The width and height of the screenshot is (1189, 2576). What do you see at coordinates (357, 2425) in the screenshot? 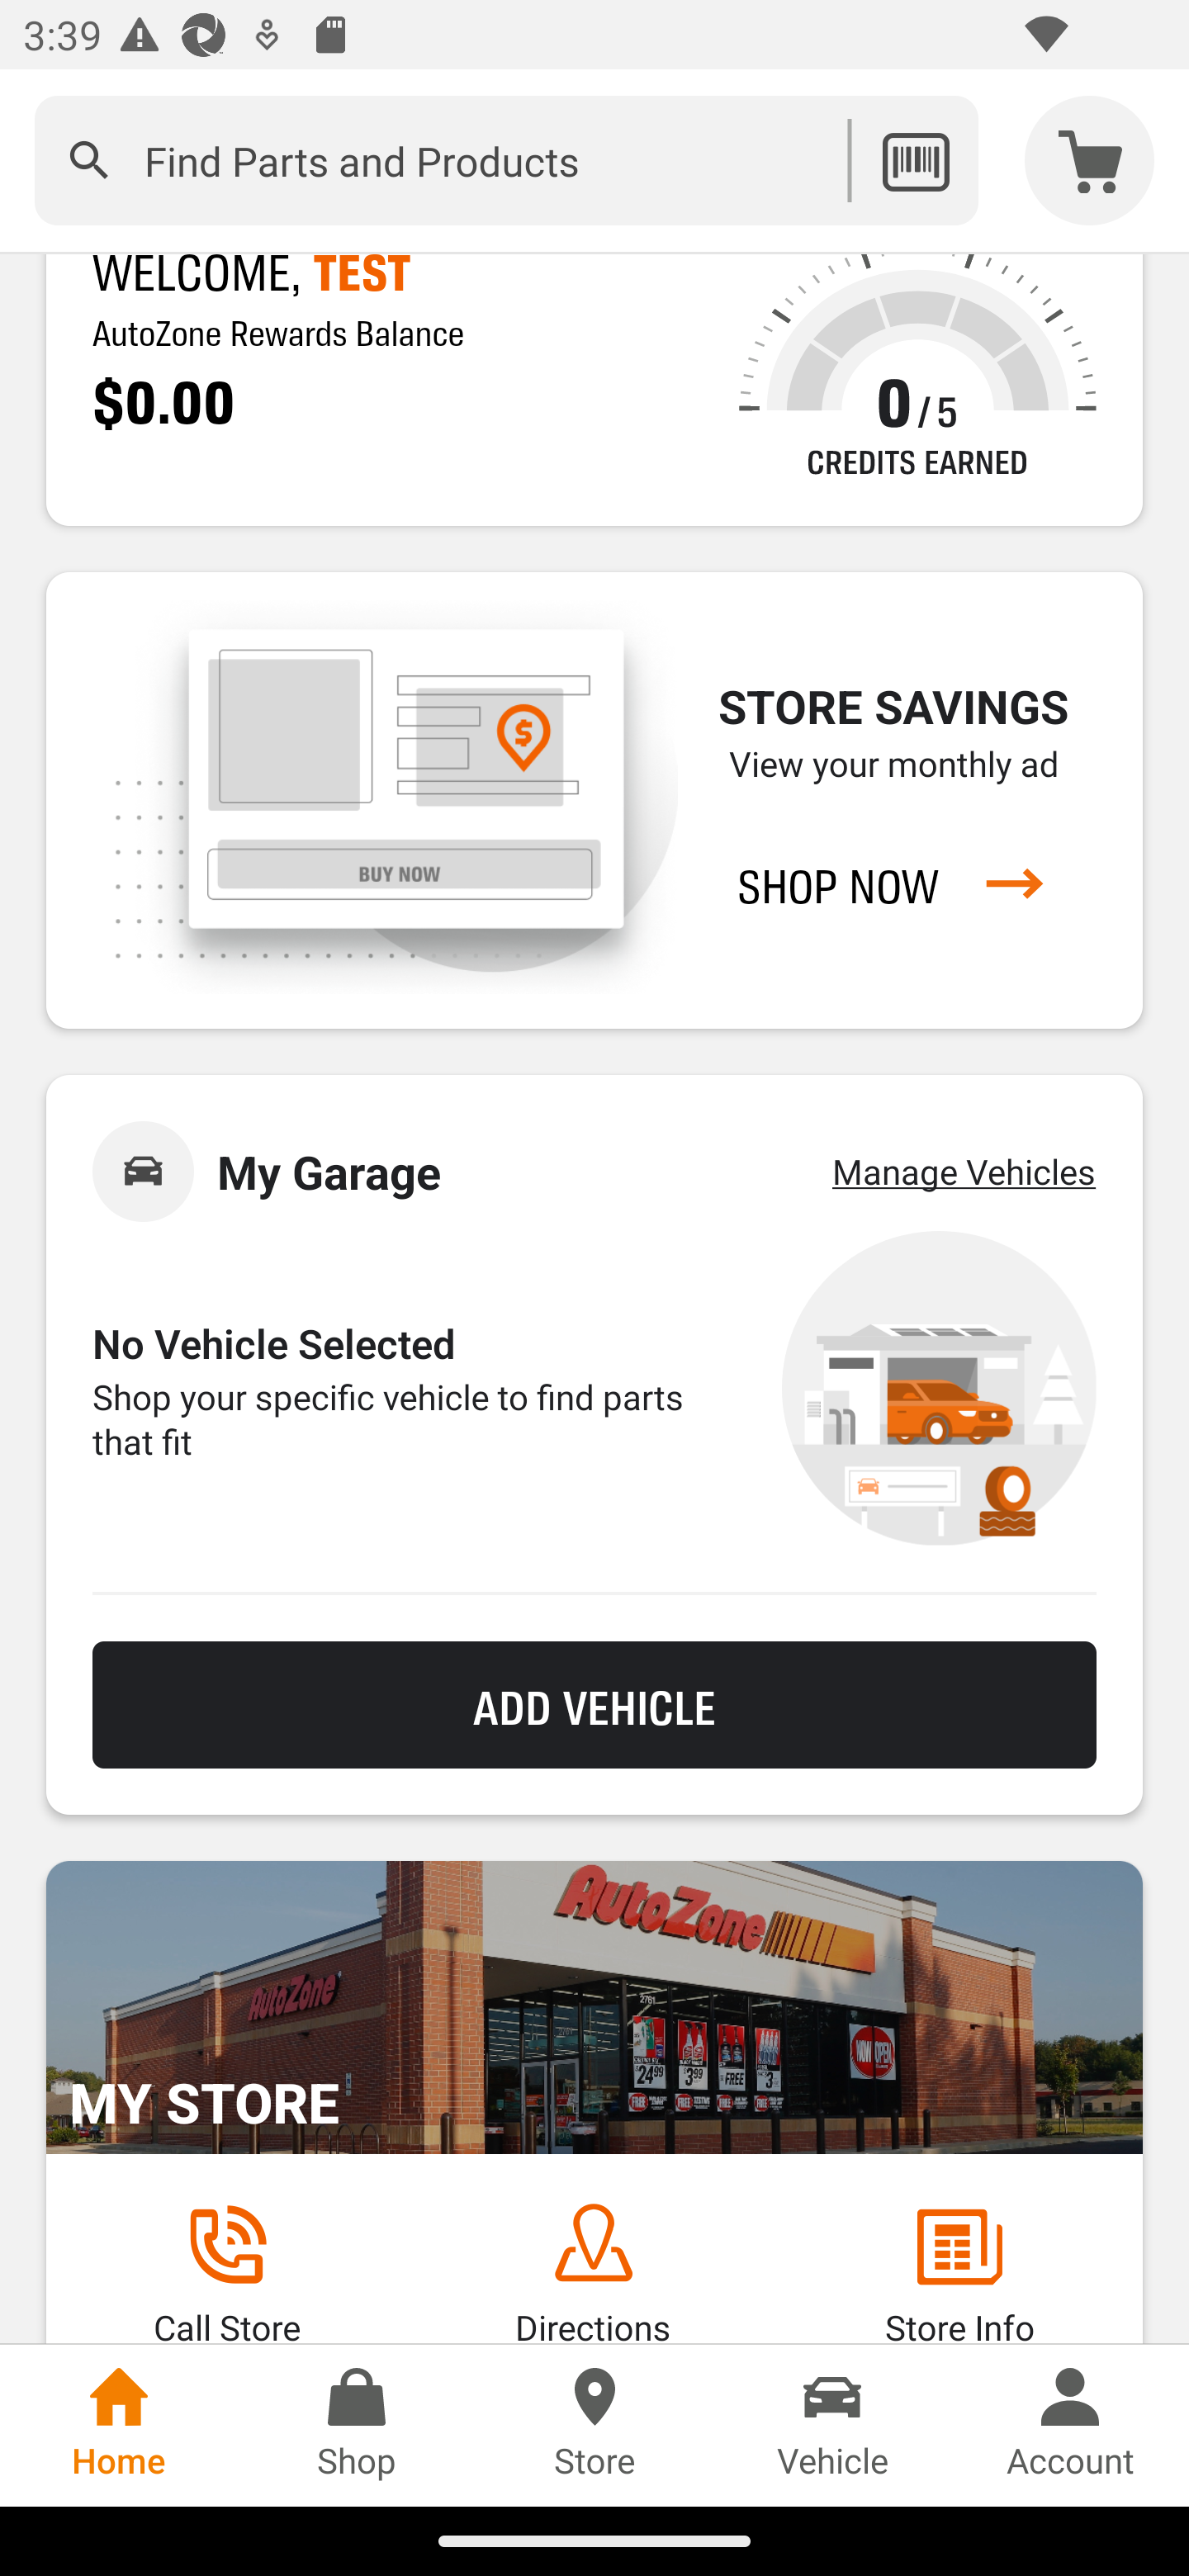
I see `Shop` at bounding box center [357, 2425].